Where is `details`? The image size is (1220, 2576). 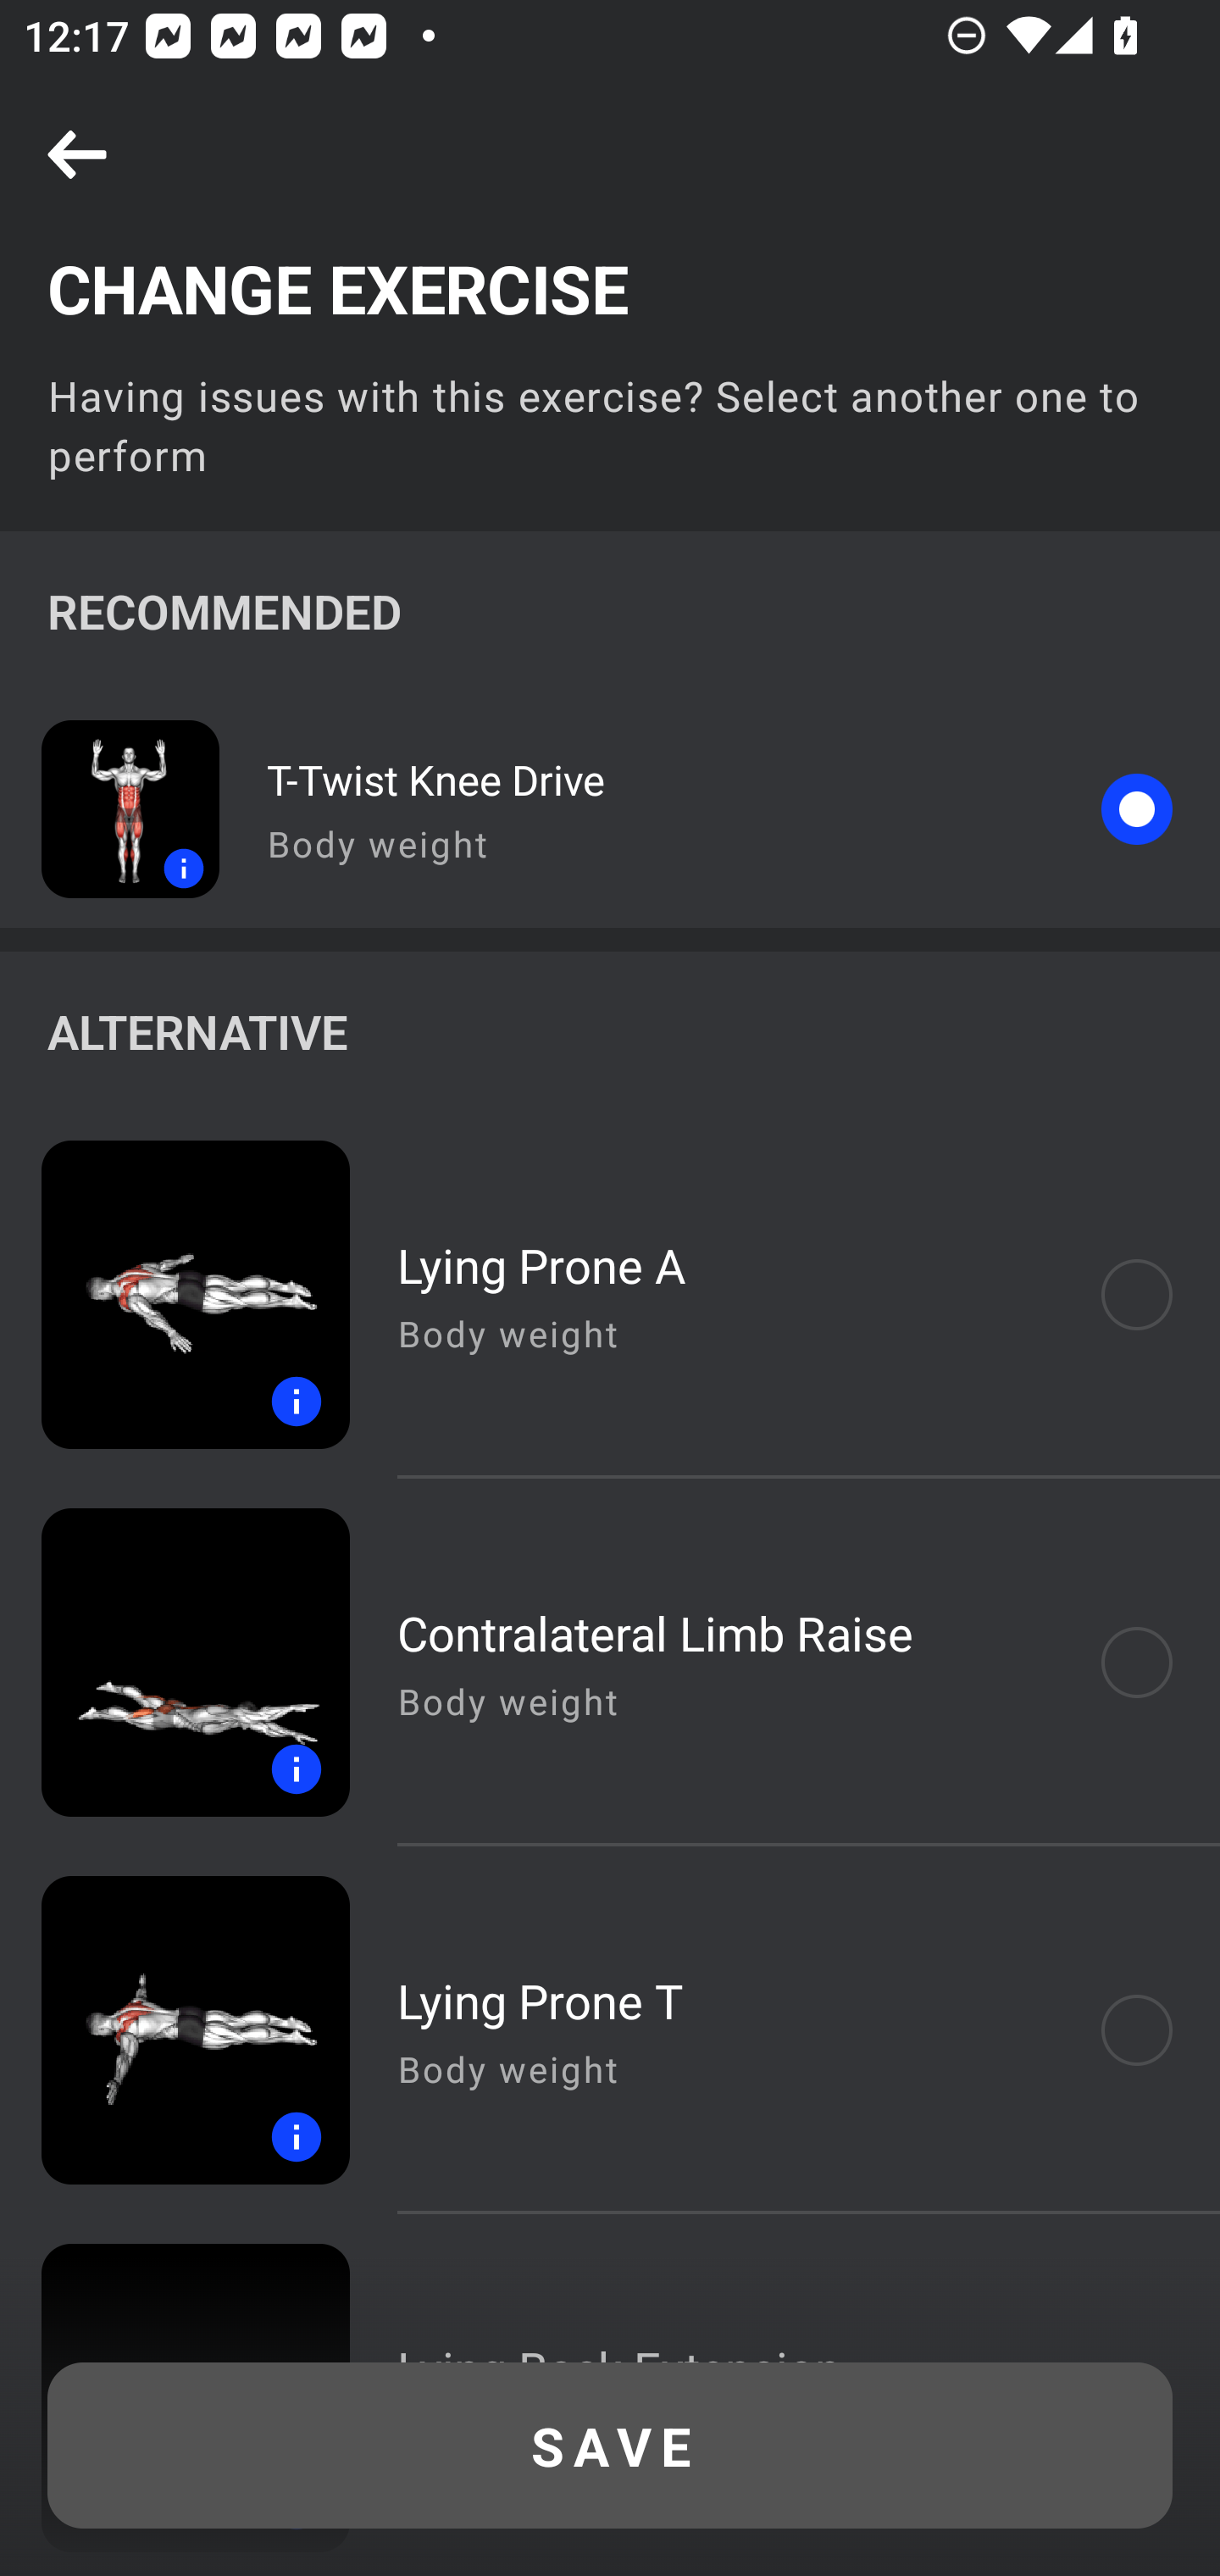
details is located at coordinates (175, 1294).